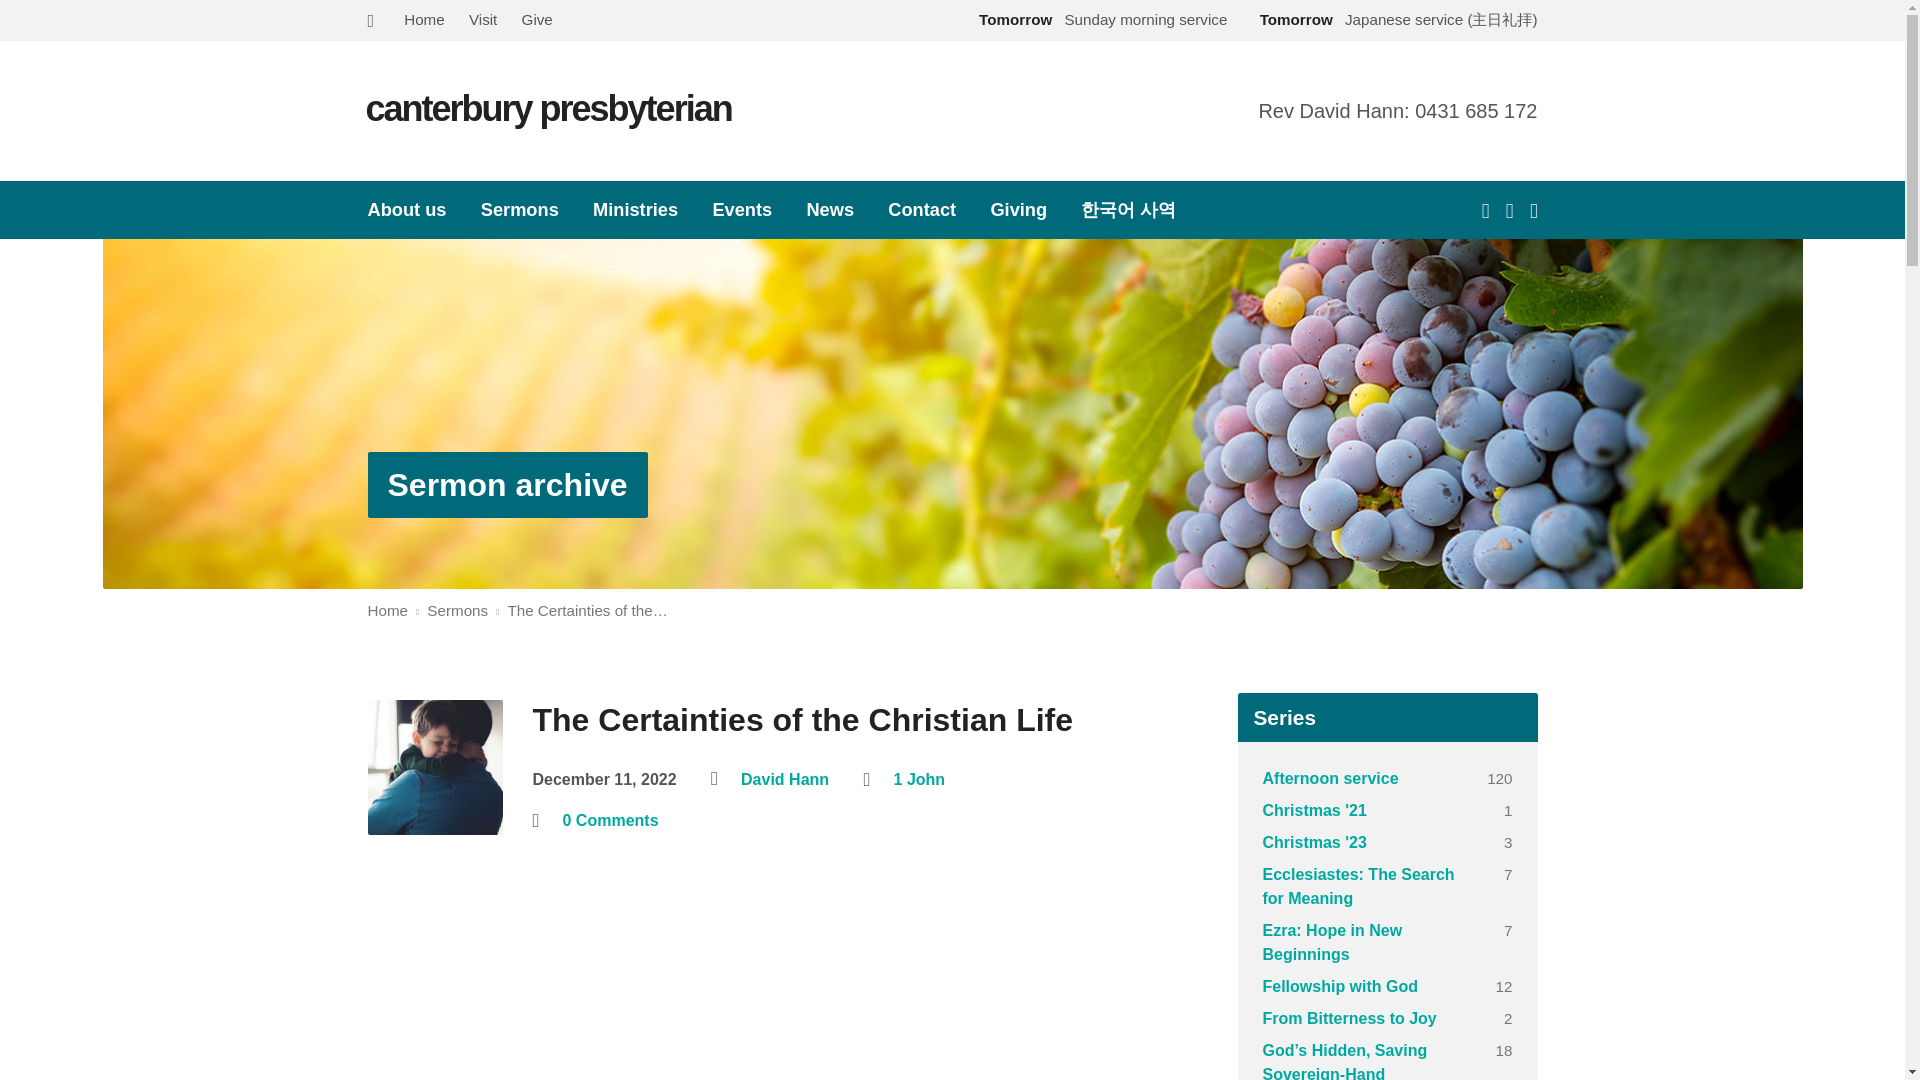 This screenshot has width=1920, height=1080. Describe the element at coordinates (424, 19) in the screenshot. I see `Home` at that location.